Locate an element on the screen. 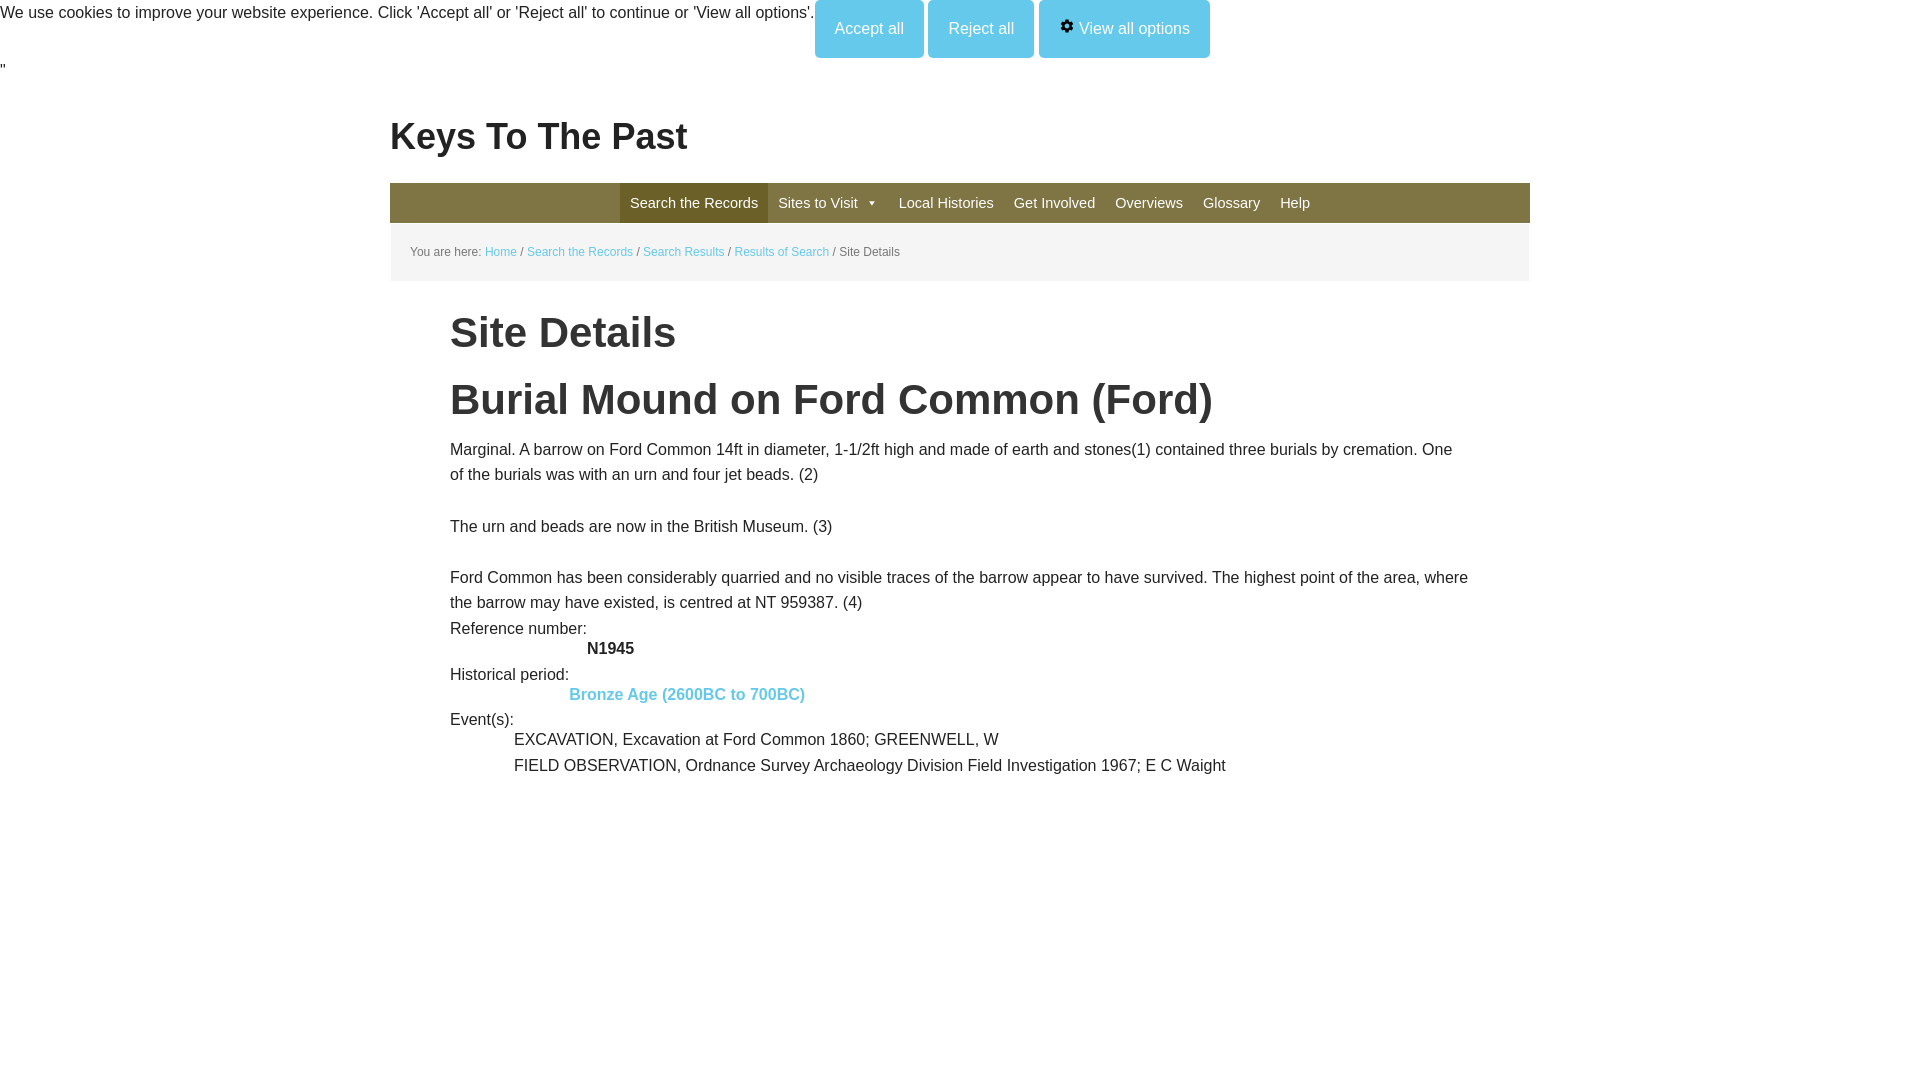 This screenshot has height=1080, width=1920. Get Involved is located at coordinates (1054, 202).